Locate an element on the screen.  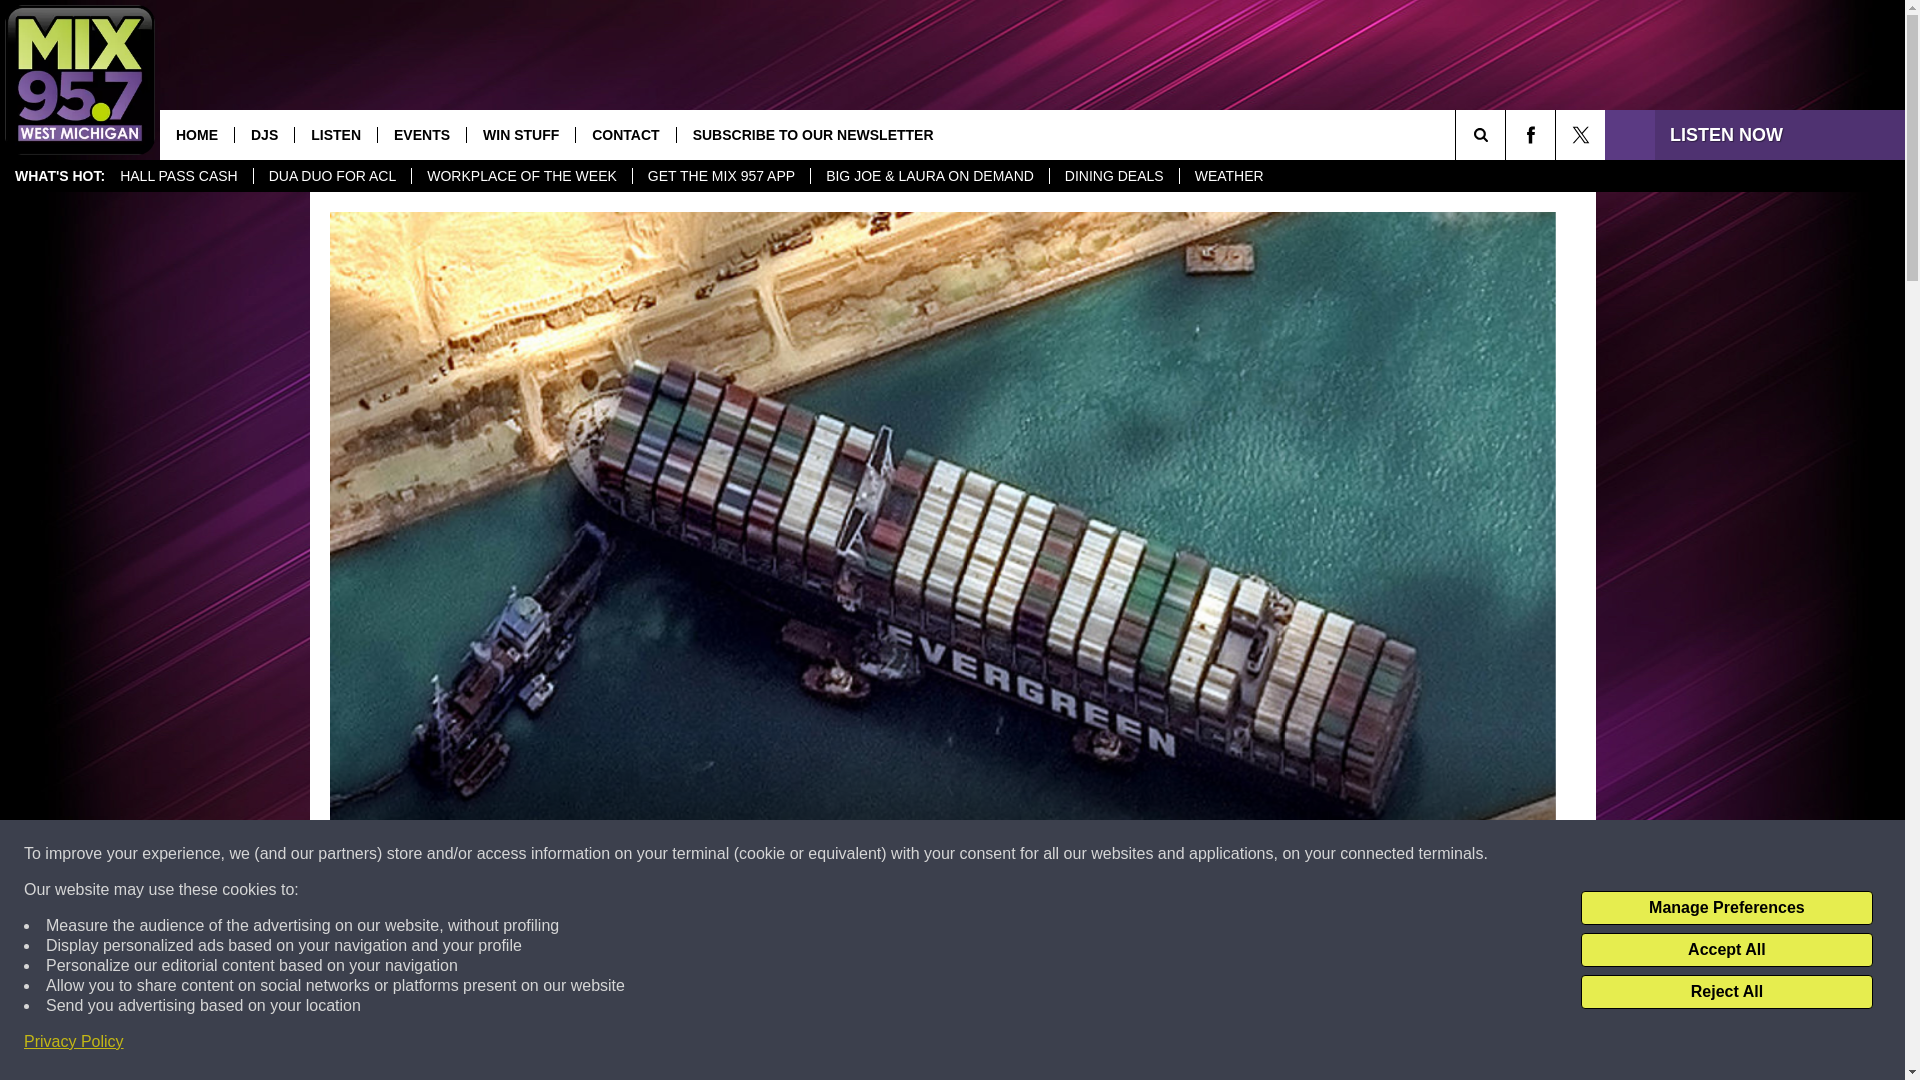
GET THE MIX 957 APP is located at coordinates (720, 176).